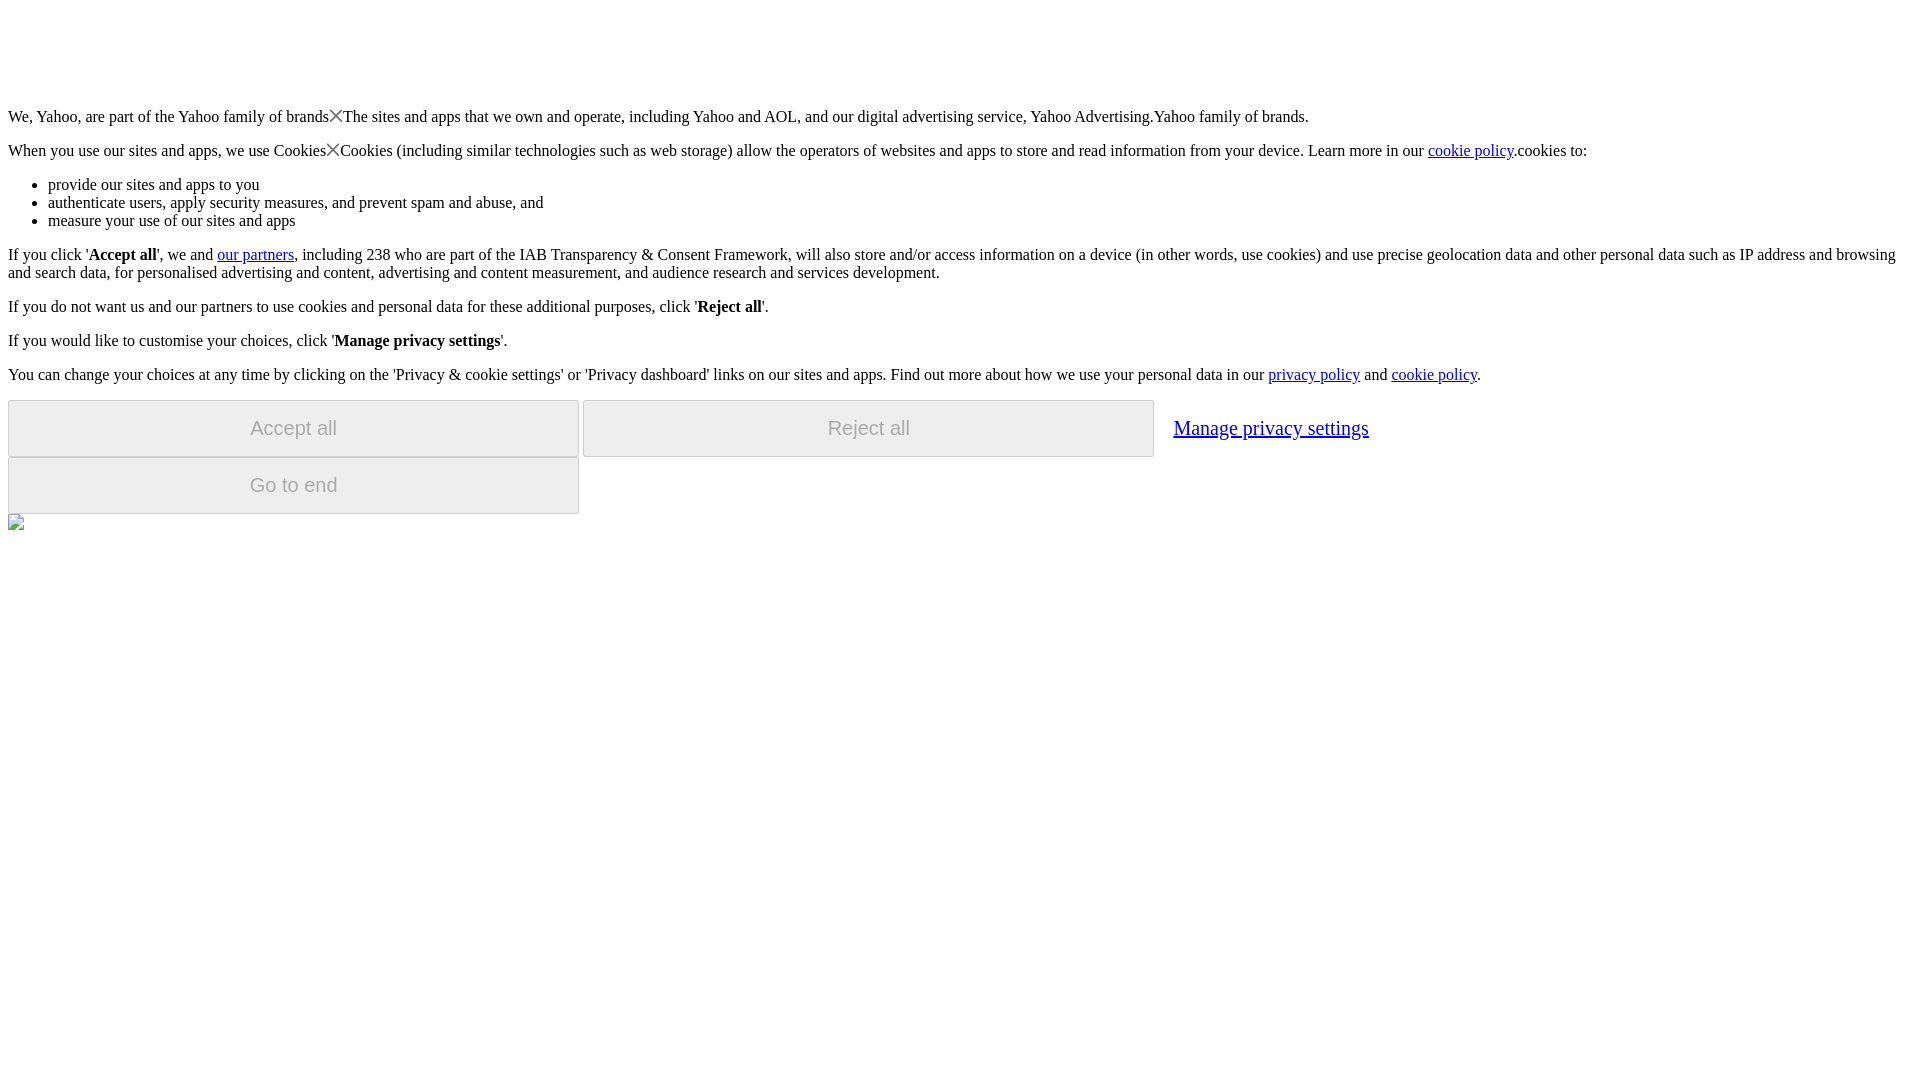 This screenshot has width=1920, height=1080. Describe the element at coordinates (254, 254) in the screenshot. I see `our partners` at that location.